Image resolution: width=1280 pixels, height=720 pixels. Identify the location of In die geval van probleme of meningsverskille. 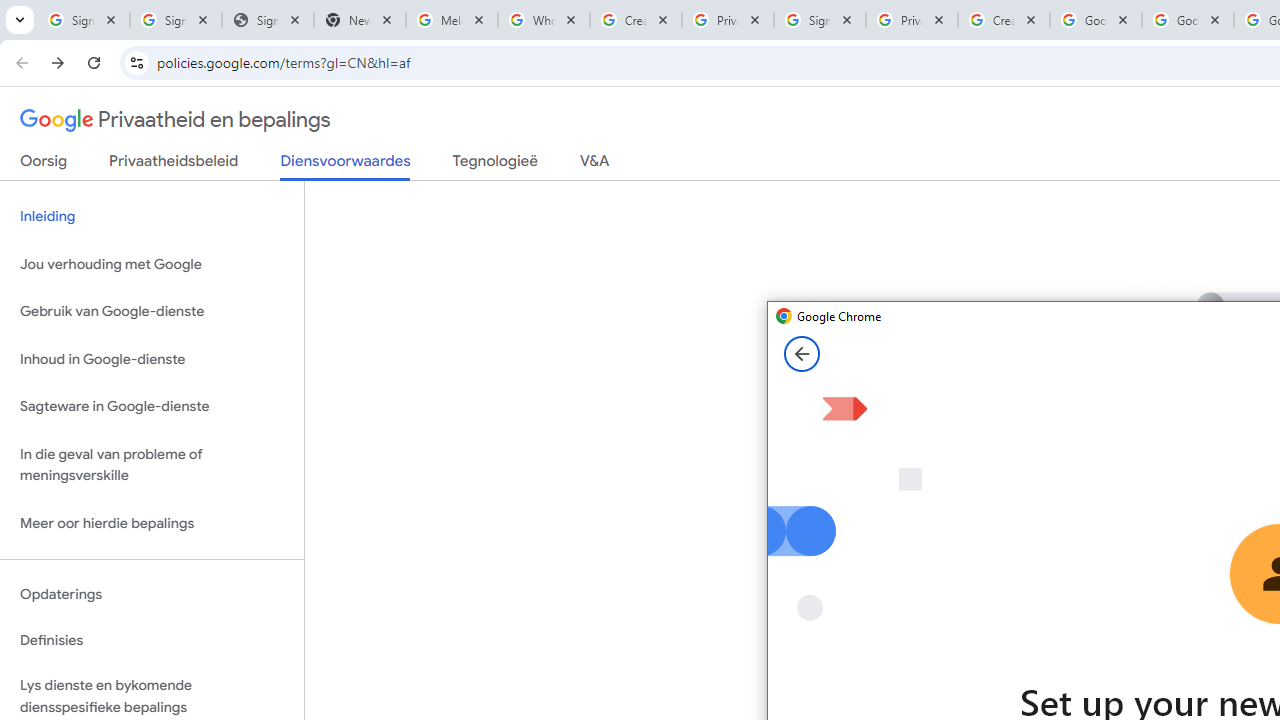
(152, 464).